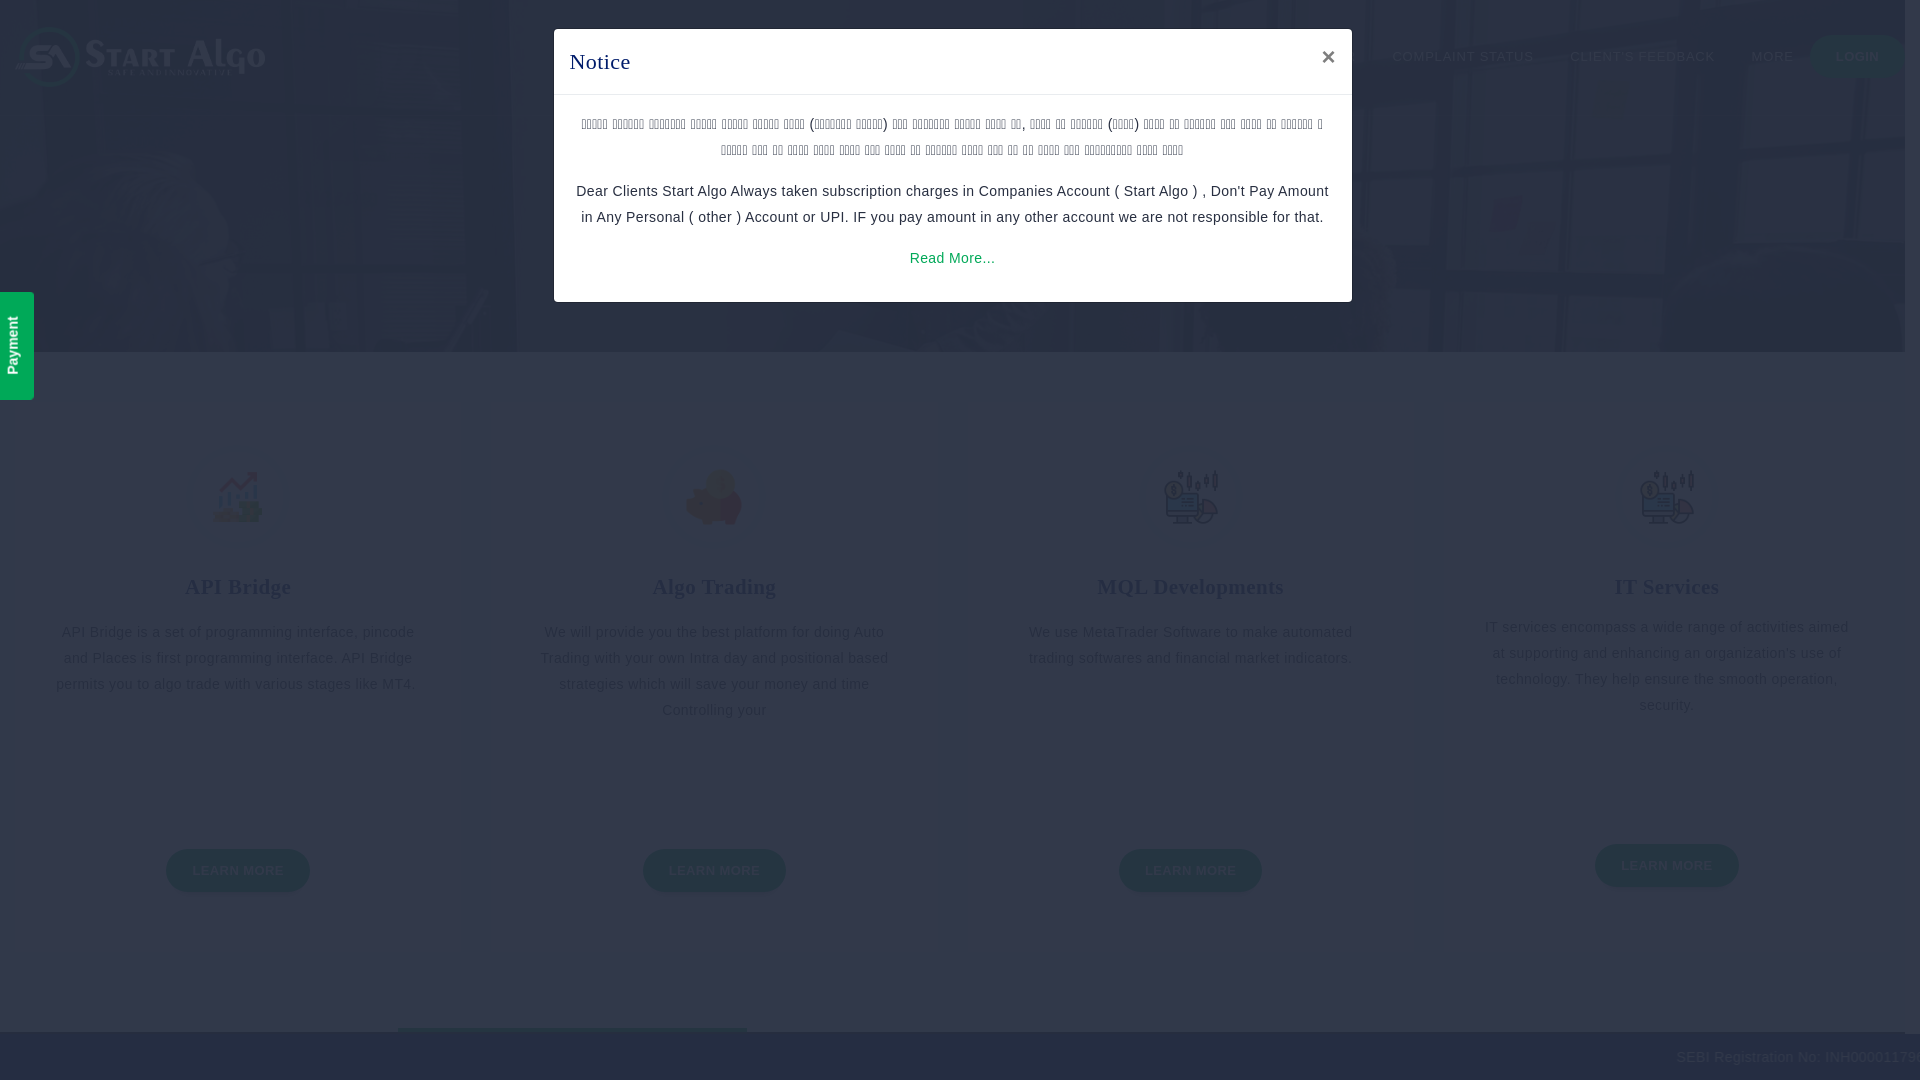  Describe the element at coordinates (1462, 57) in the screenshot. I see `COMPLAINT STATUS` at that location.